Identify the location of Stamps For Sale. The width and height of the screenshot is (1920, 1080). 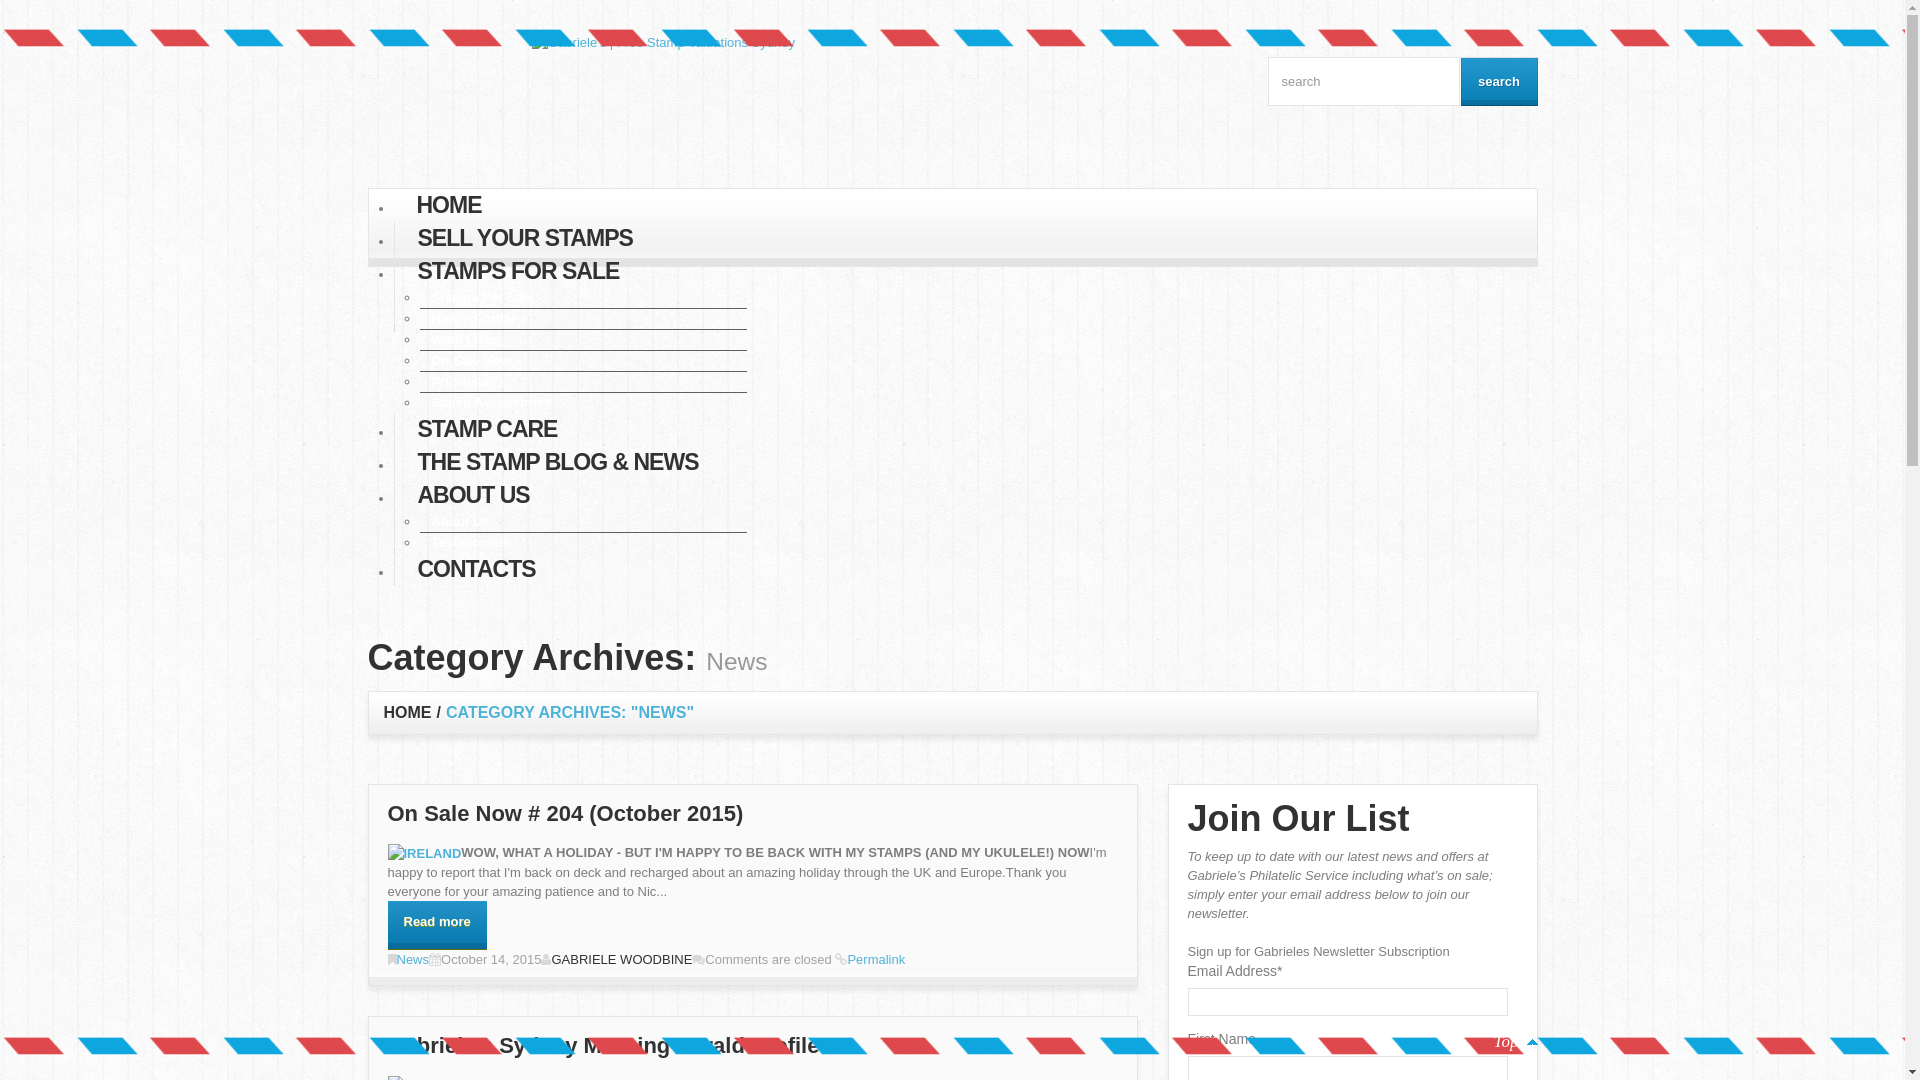
(477, 297).